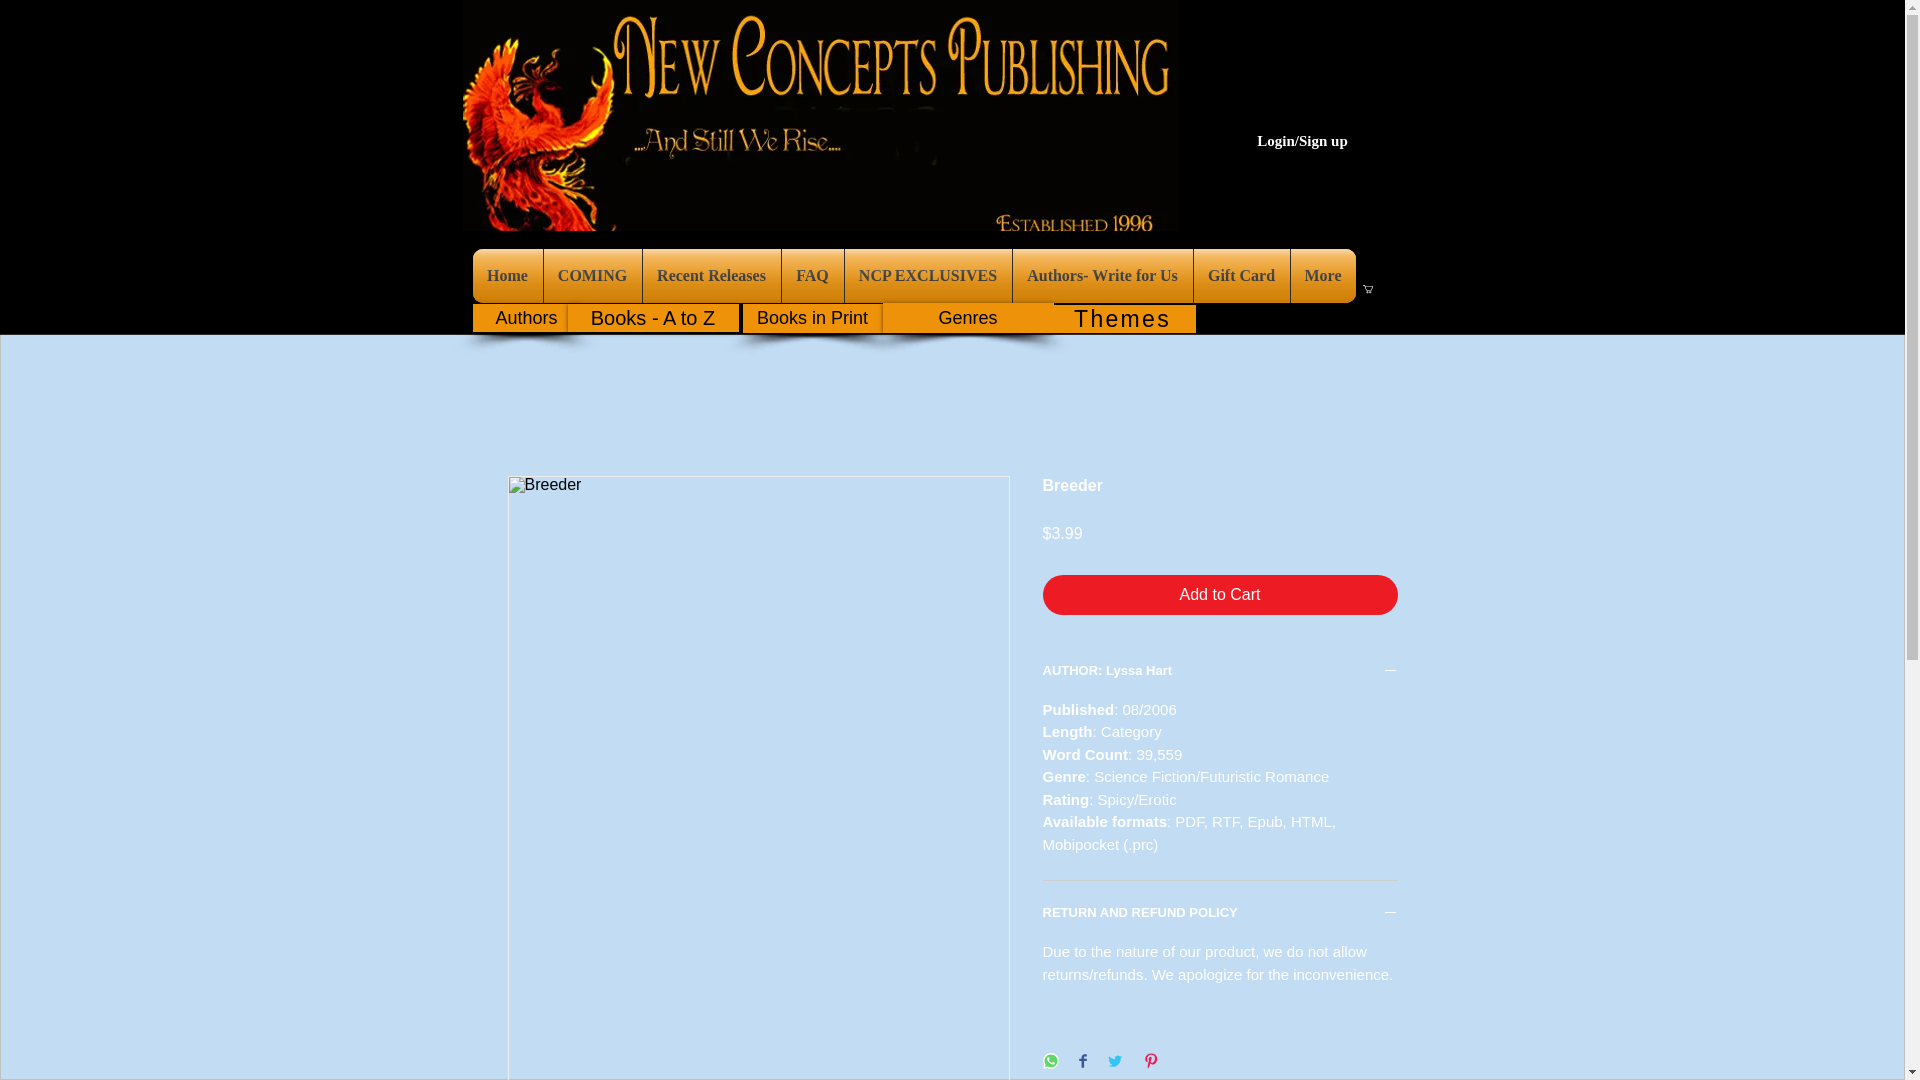 The width and height of the screenshot is (1920, 1080). What do you see at coordinates (710, 276) in the screenshot?
I see `Recent Releases` at bounding box center [710, 276].